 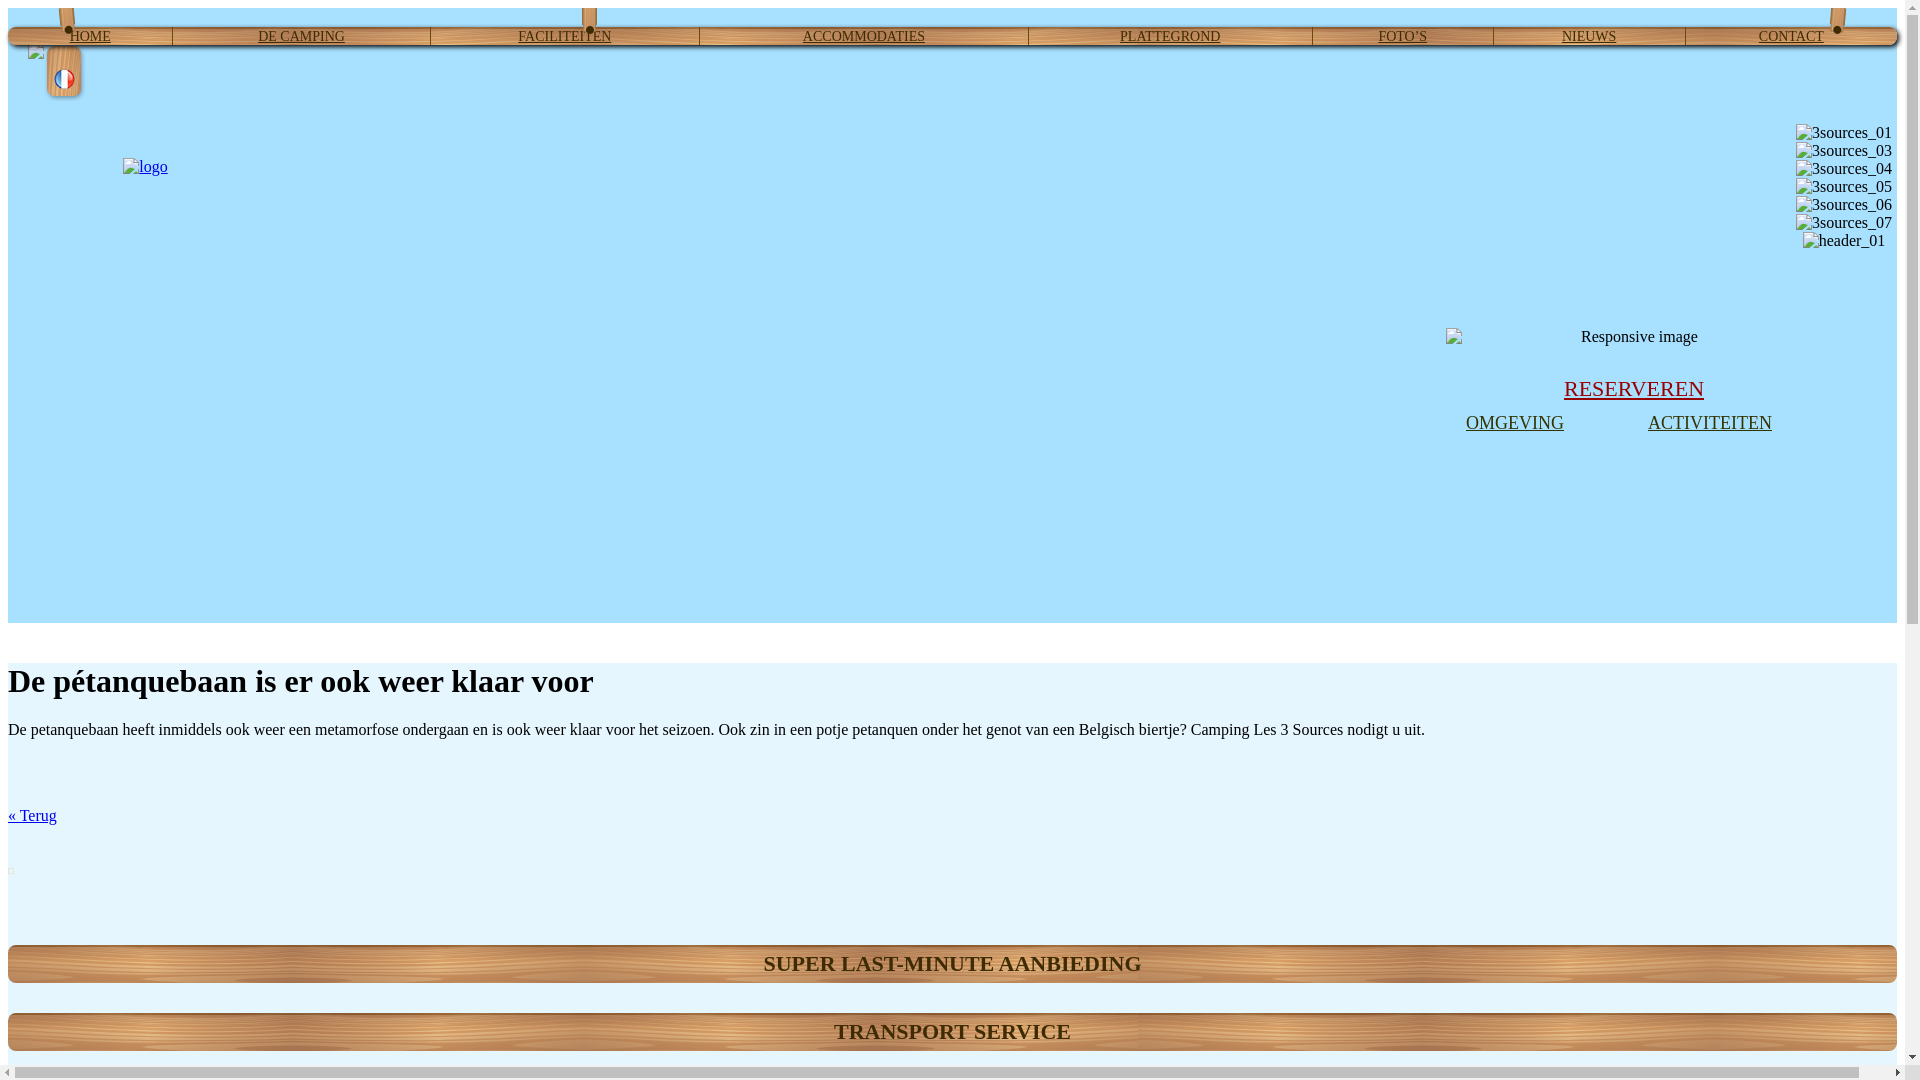 I want to click on RESERVEREN, so click(x=1634, y=389).